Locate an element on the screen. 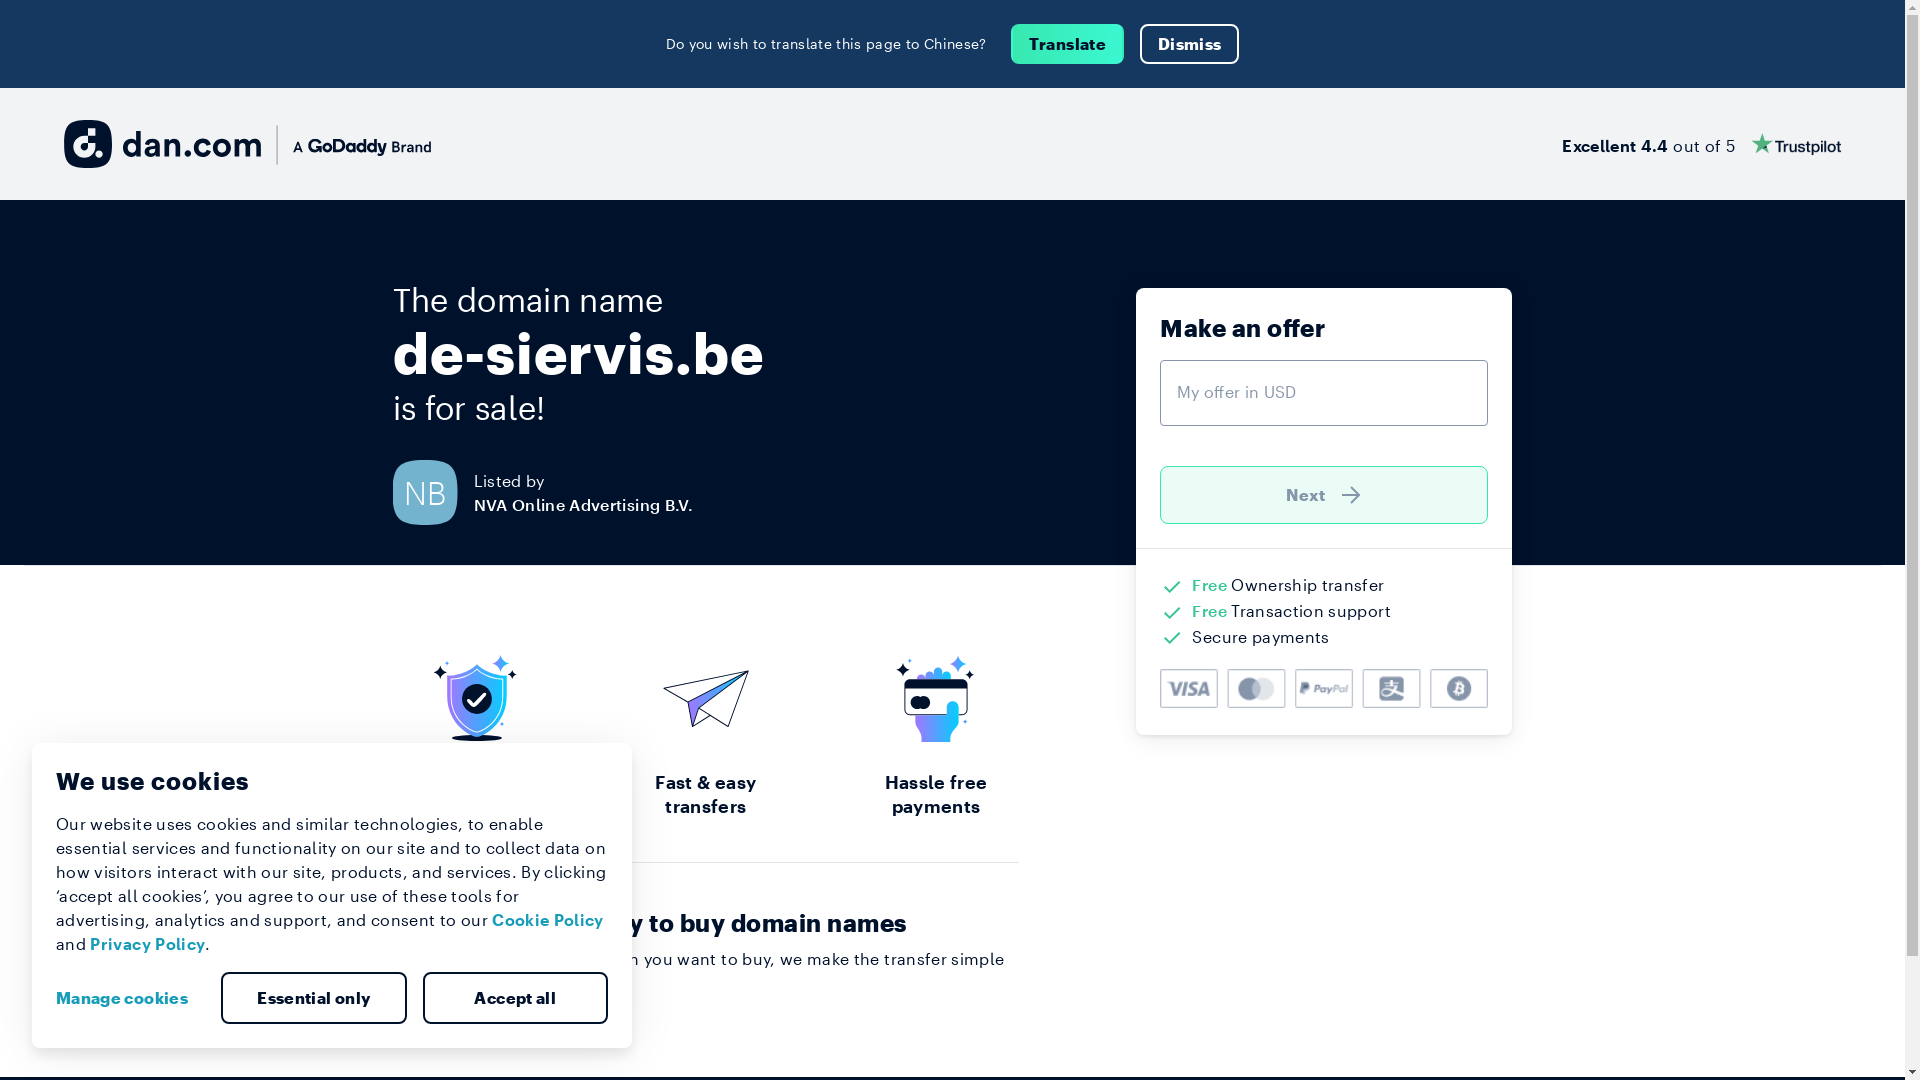 Image resolution: width=1920 pixels, height=1080 pixels. Next
) is located at coordinates (1324, 495).